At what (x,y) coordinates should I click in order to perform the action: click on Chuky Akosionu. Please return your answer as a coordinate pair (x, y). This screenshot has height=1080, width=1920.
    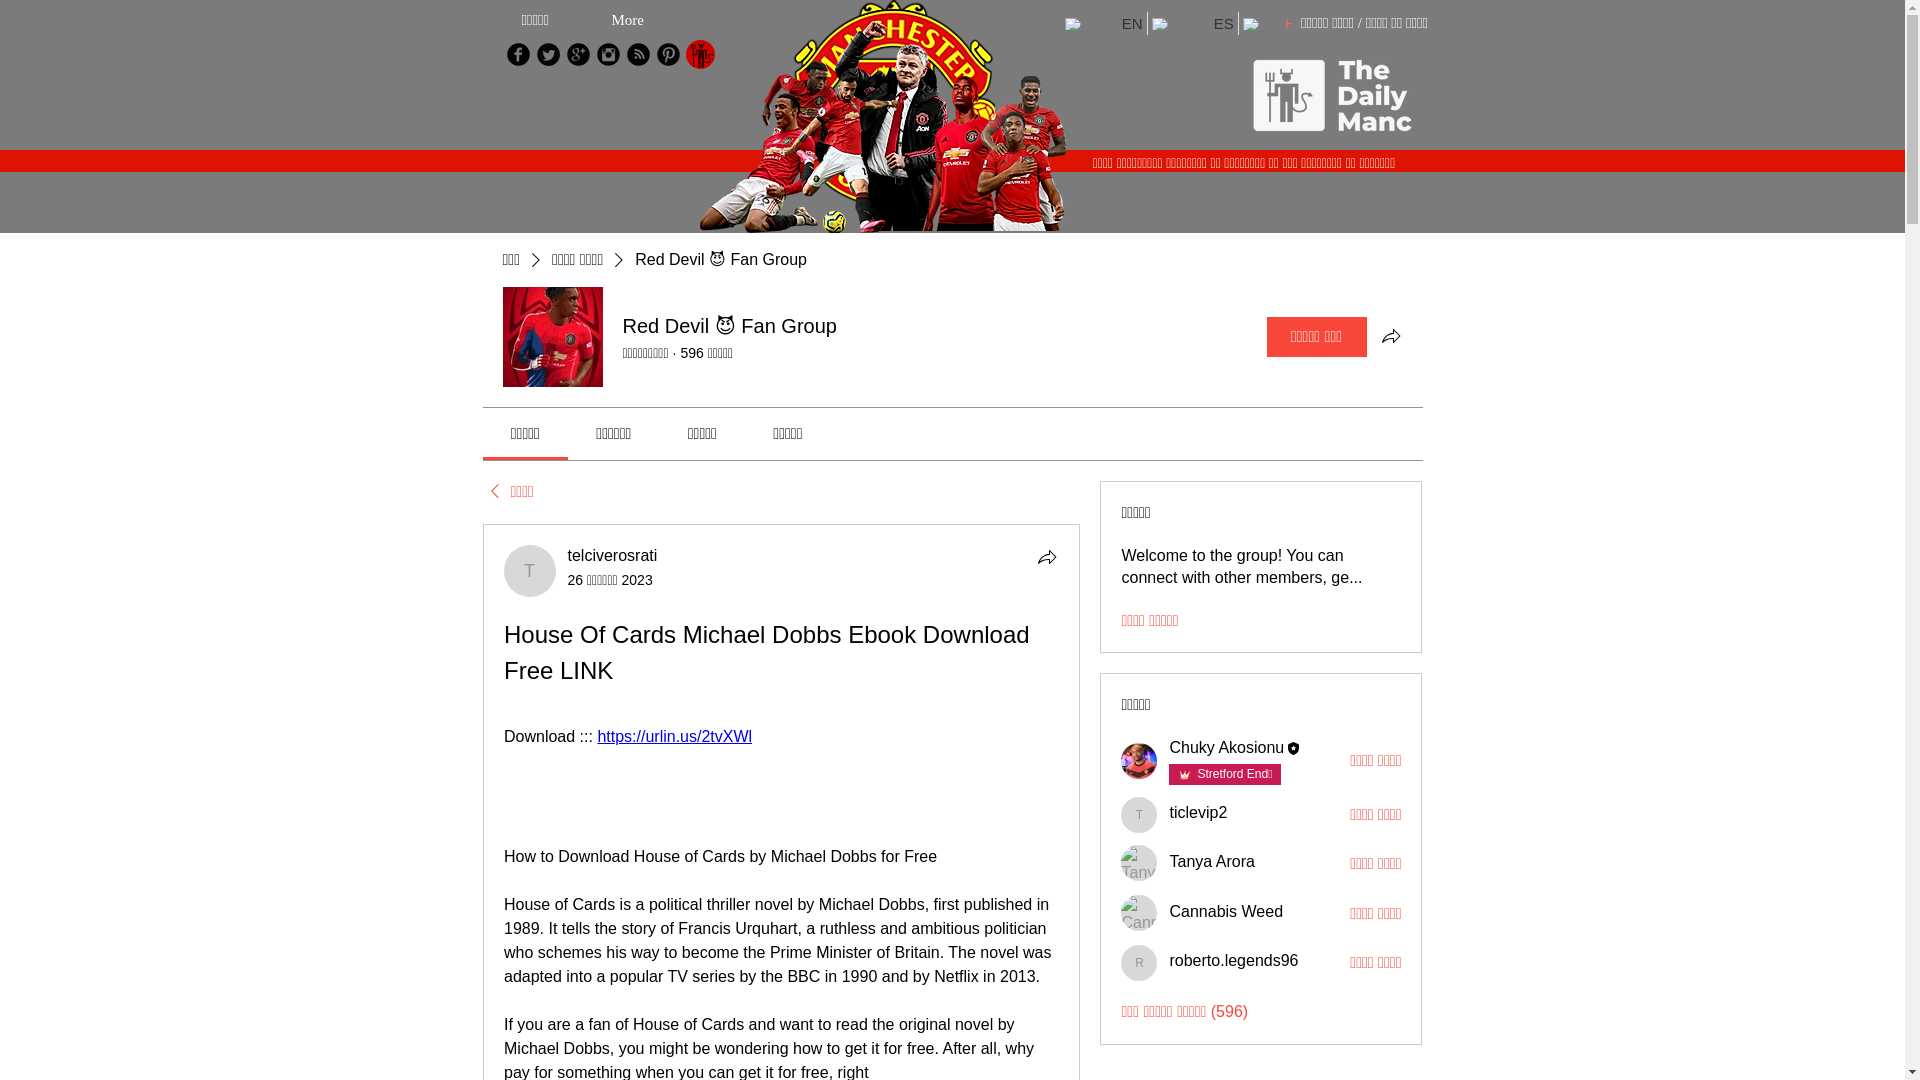
    Looking at the image, I should click on (1226, 747).